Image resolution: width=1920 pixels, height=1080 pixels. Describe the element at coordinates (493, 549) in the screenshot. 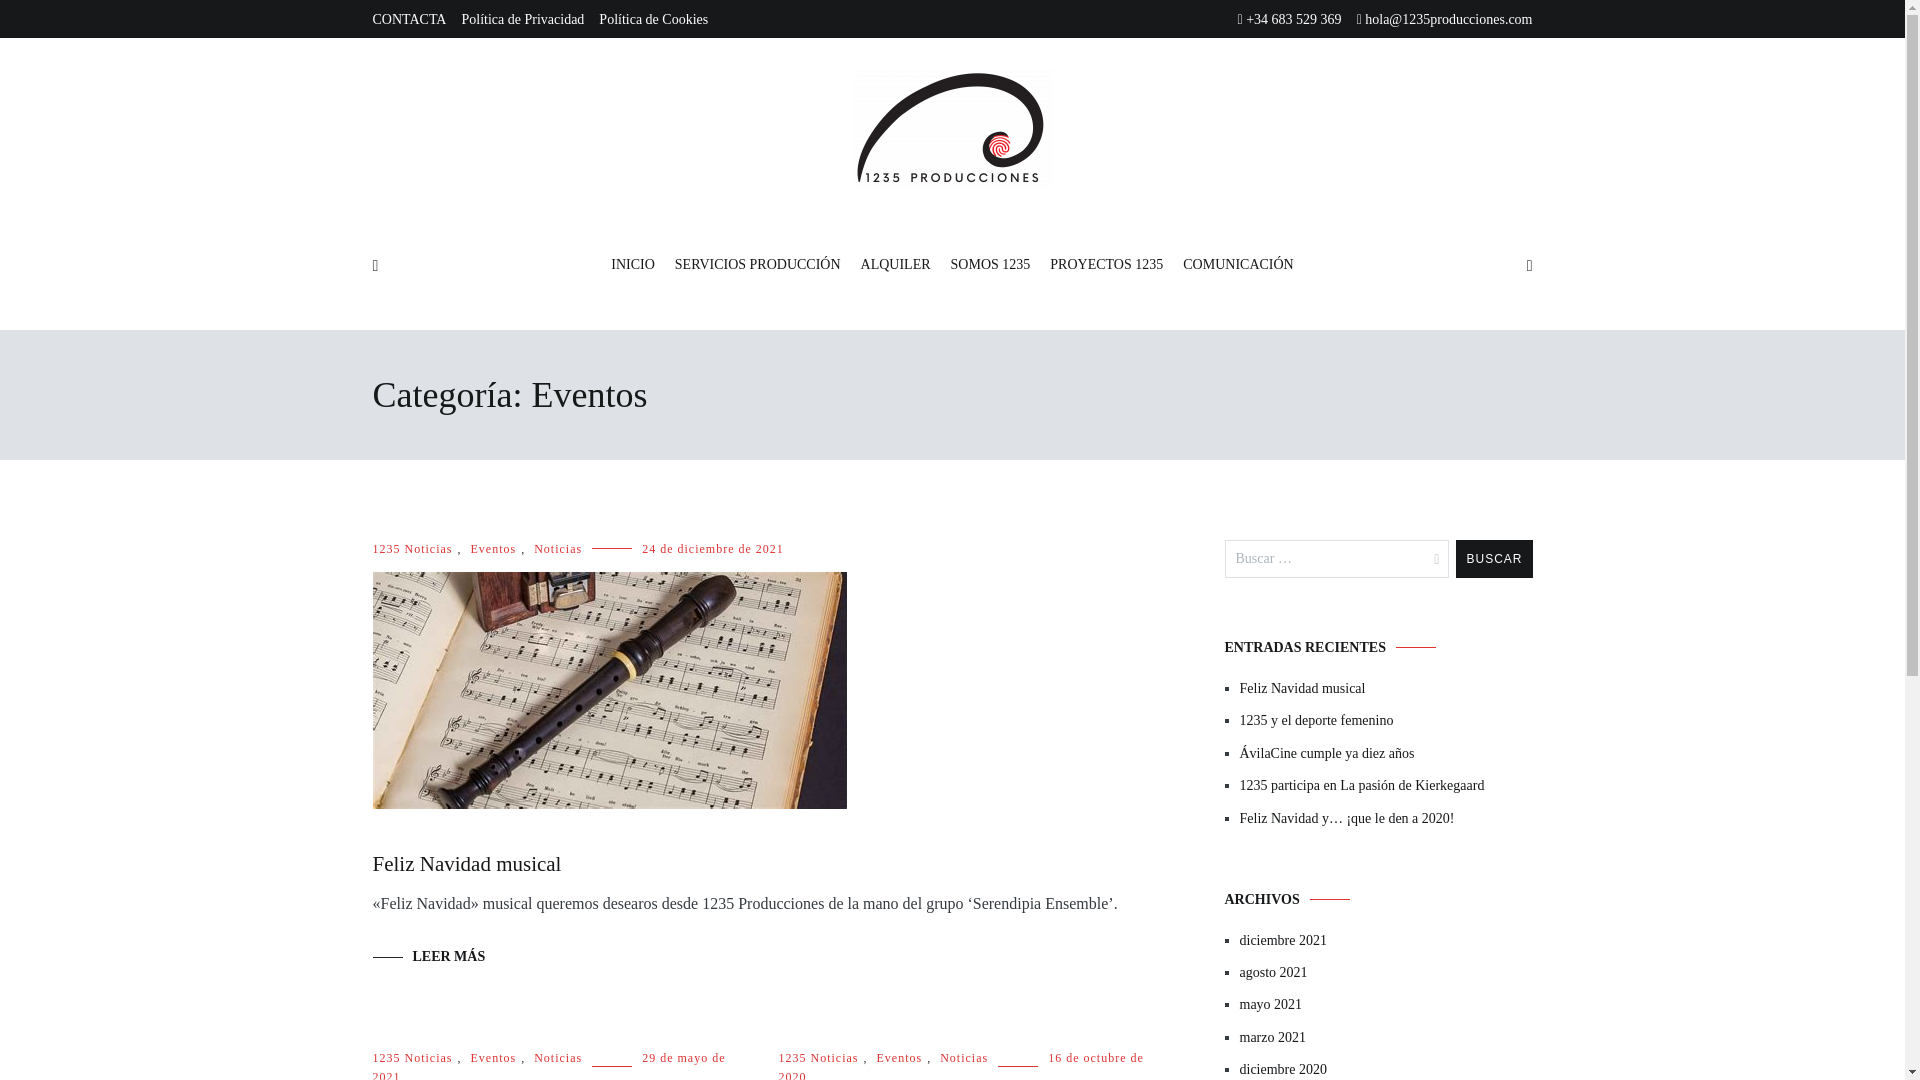

I see `Eventos` at that location.